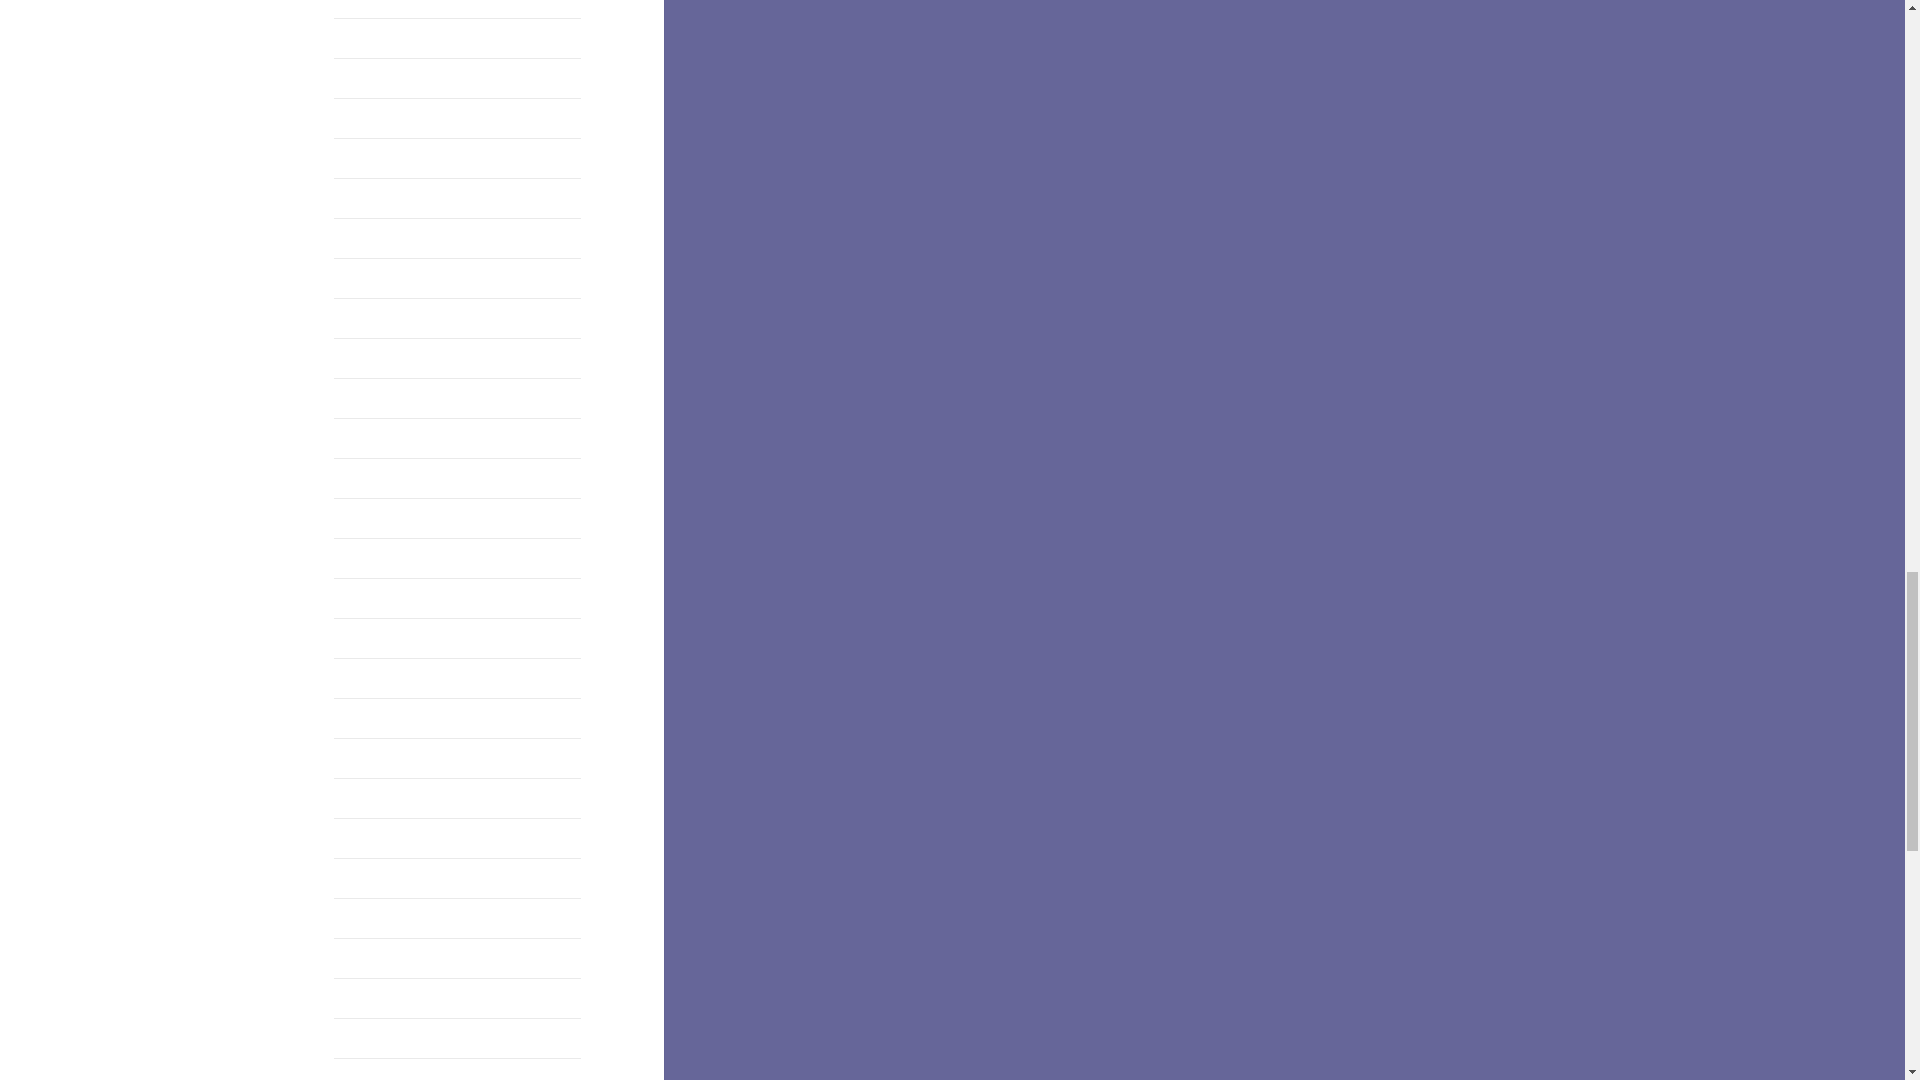  What do you see at coordinates (379, 3) in the screenshot?
I see `August 2017` at bounding box center [379, 3].